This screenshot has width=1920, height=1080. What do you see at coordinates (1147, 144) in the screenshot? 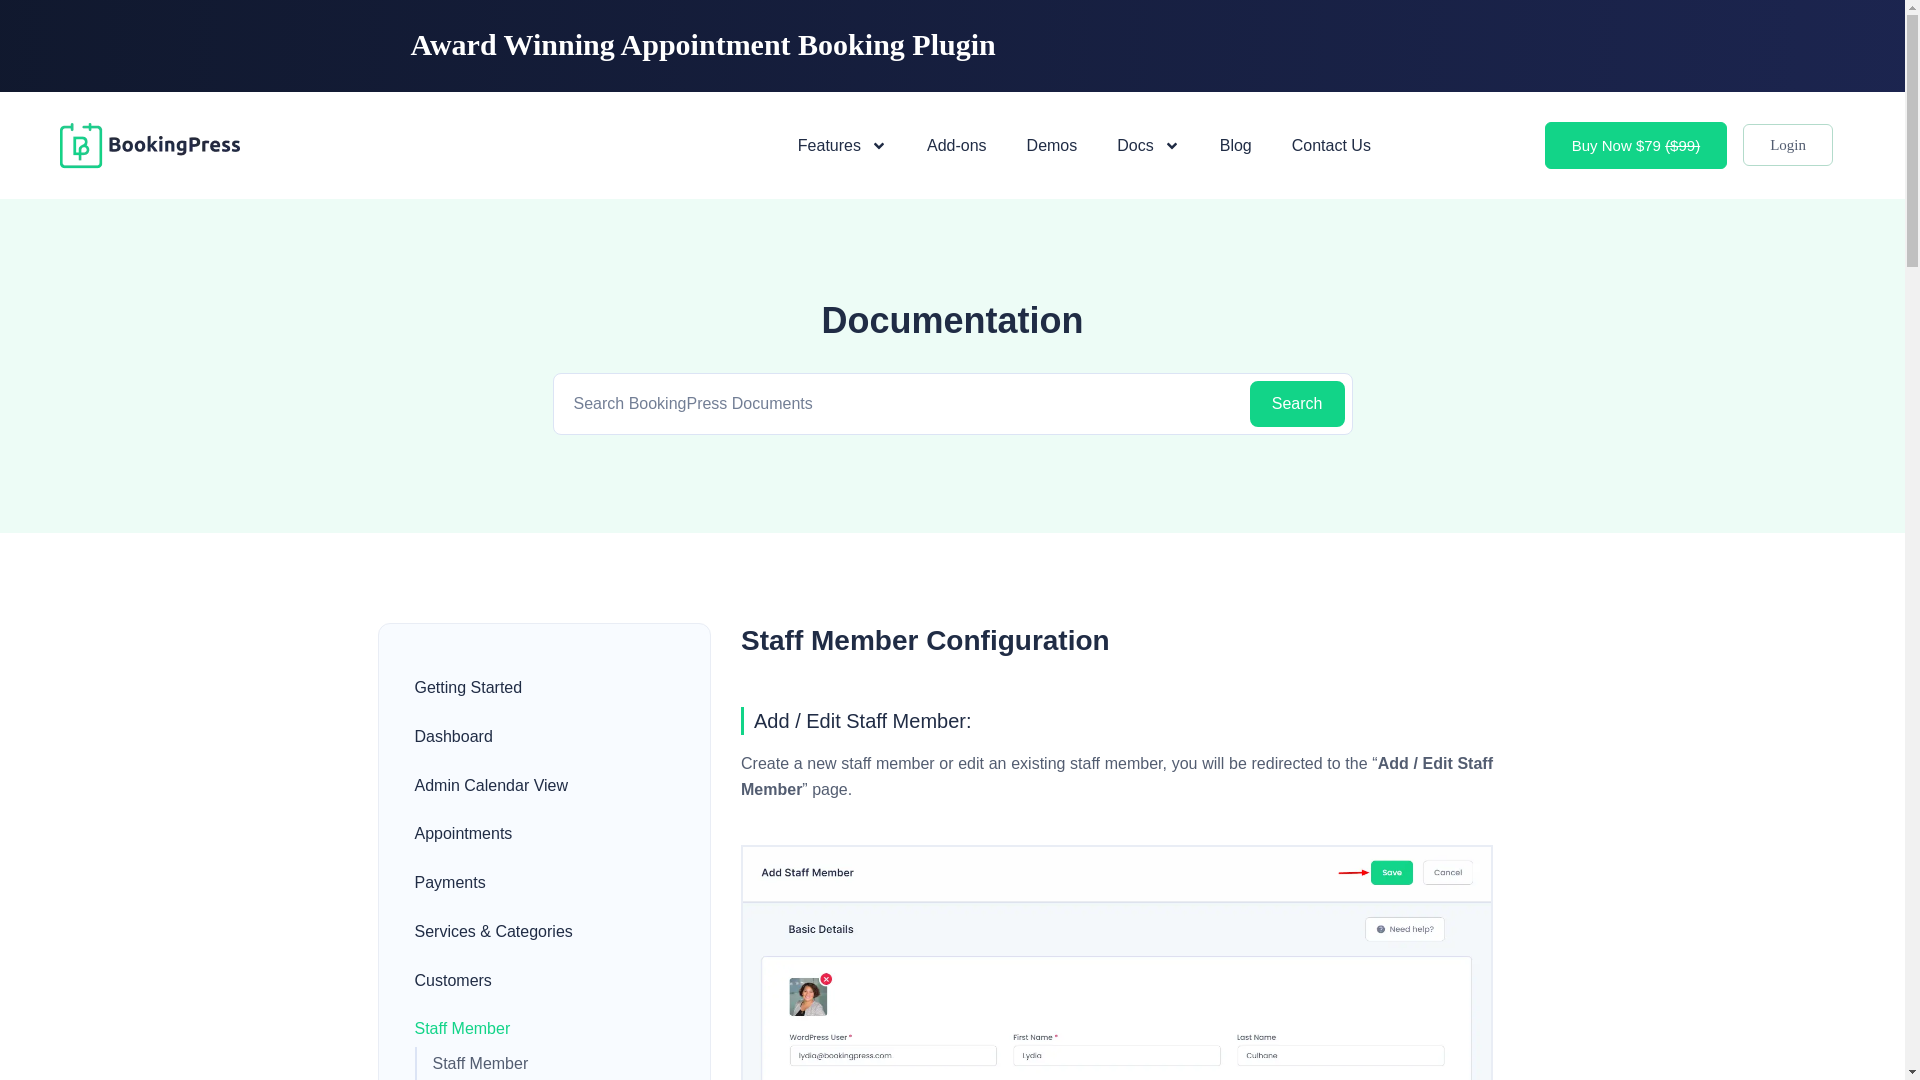
I see `Docs` at bounding box center [1147, 144].